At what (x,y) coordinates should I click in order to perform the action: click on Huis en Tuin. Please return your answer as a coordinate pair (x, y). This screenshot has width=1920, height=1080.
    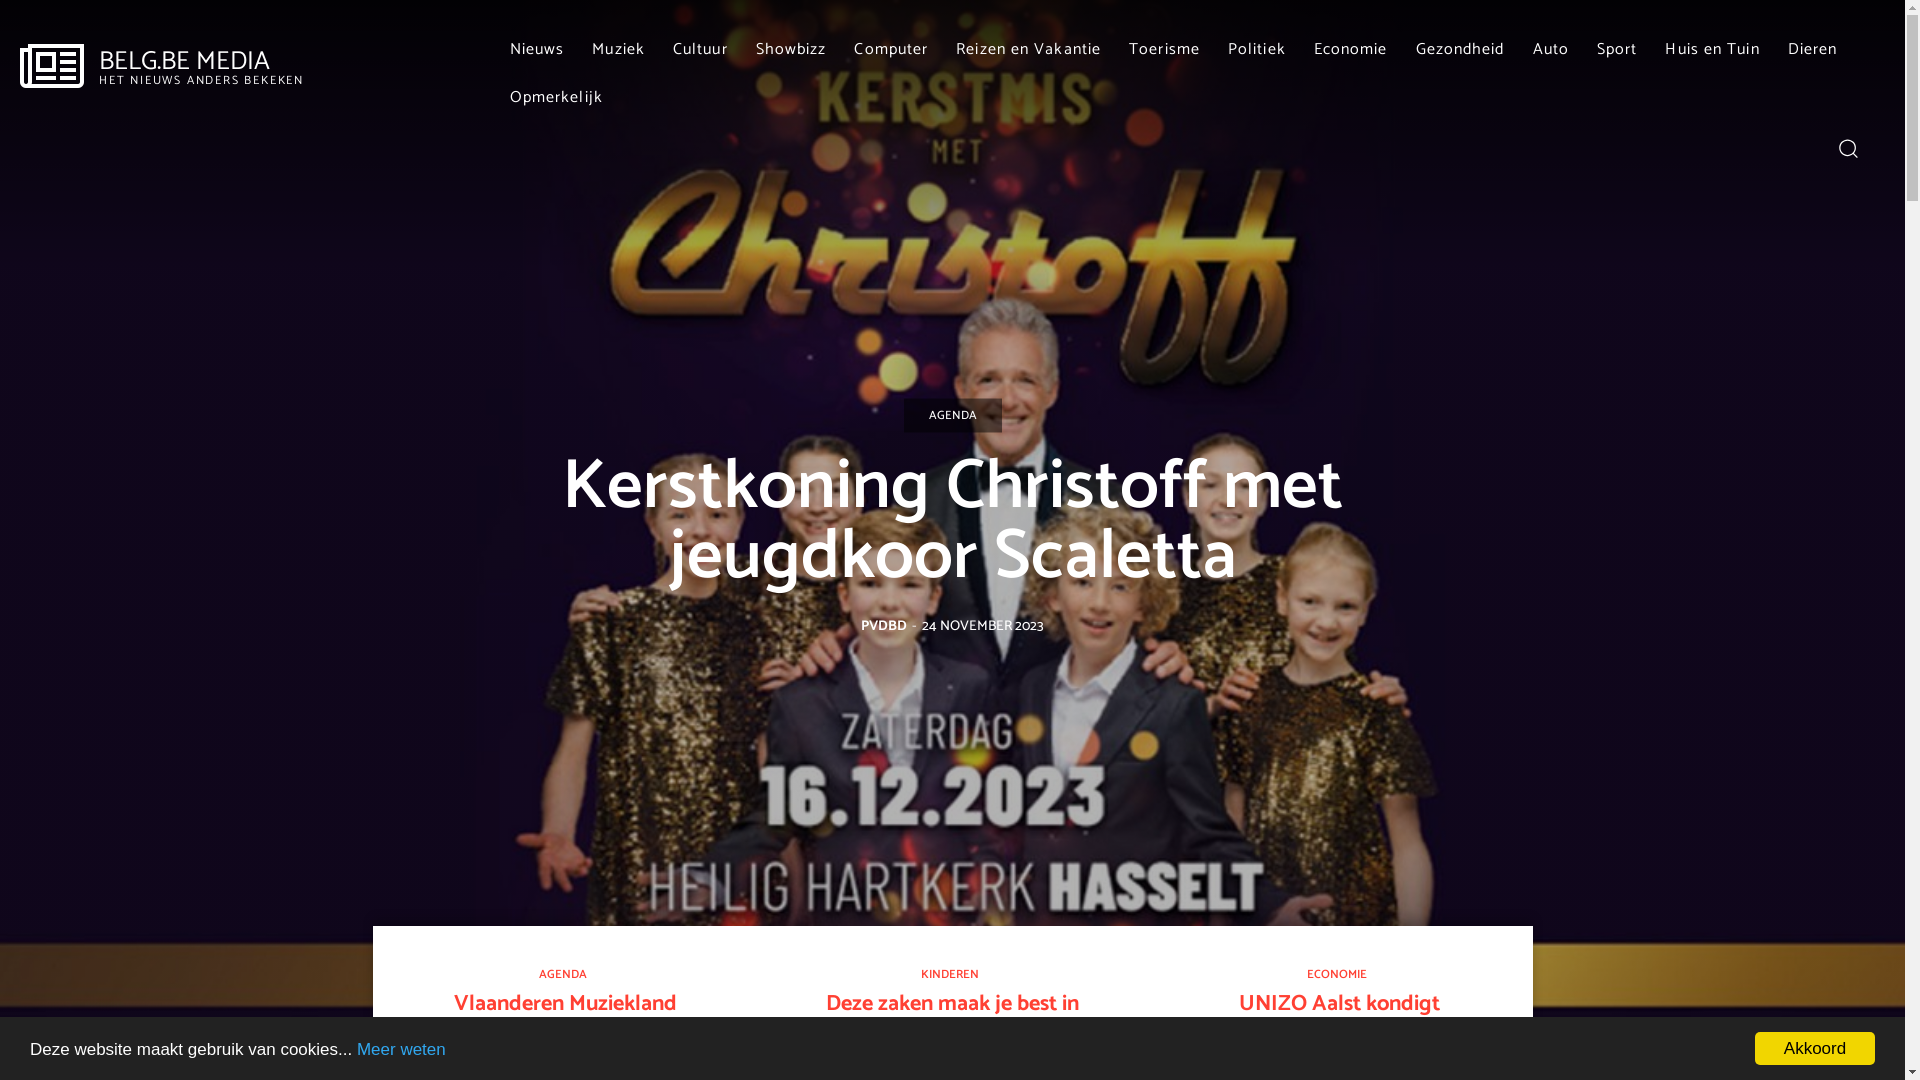
    Looking at the image, I should click on (1712, 50).